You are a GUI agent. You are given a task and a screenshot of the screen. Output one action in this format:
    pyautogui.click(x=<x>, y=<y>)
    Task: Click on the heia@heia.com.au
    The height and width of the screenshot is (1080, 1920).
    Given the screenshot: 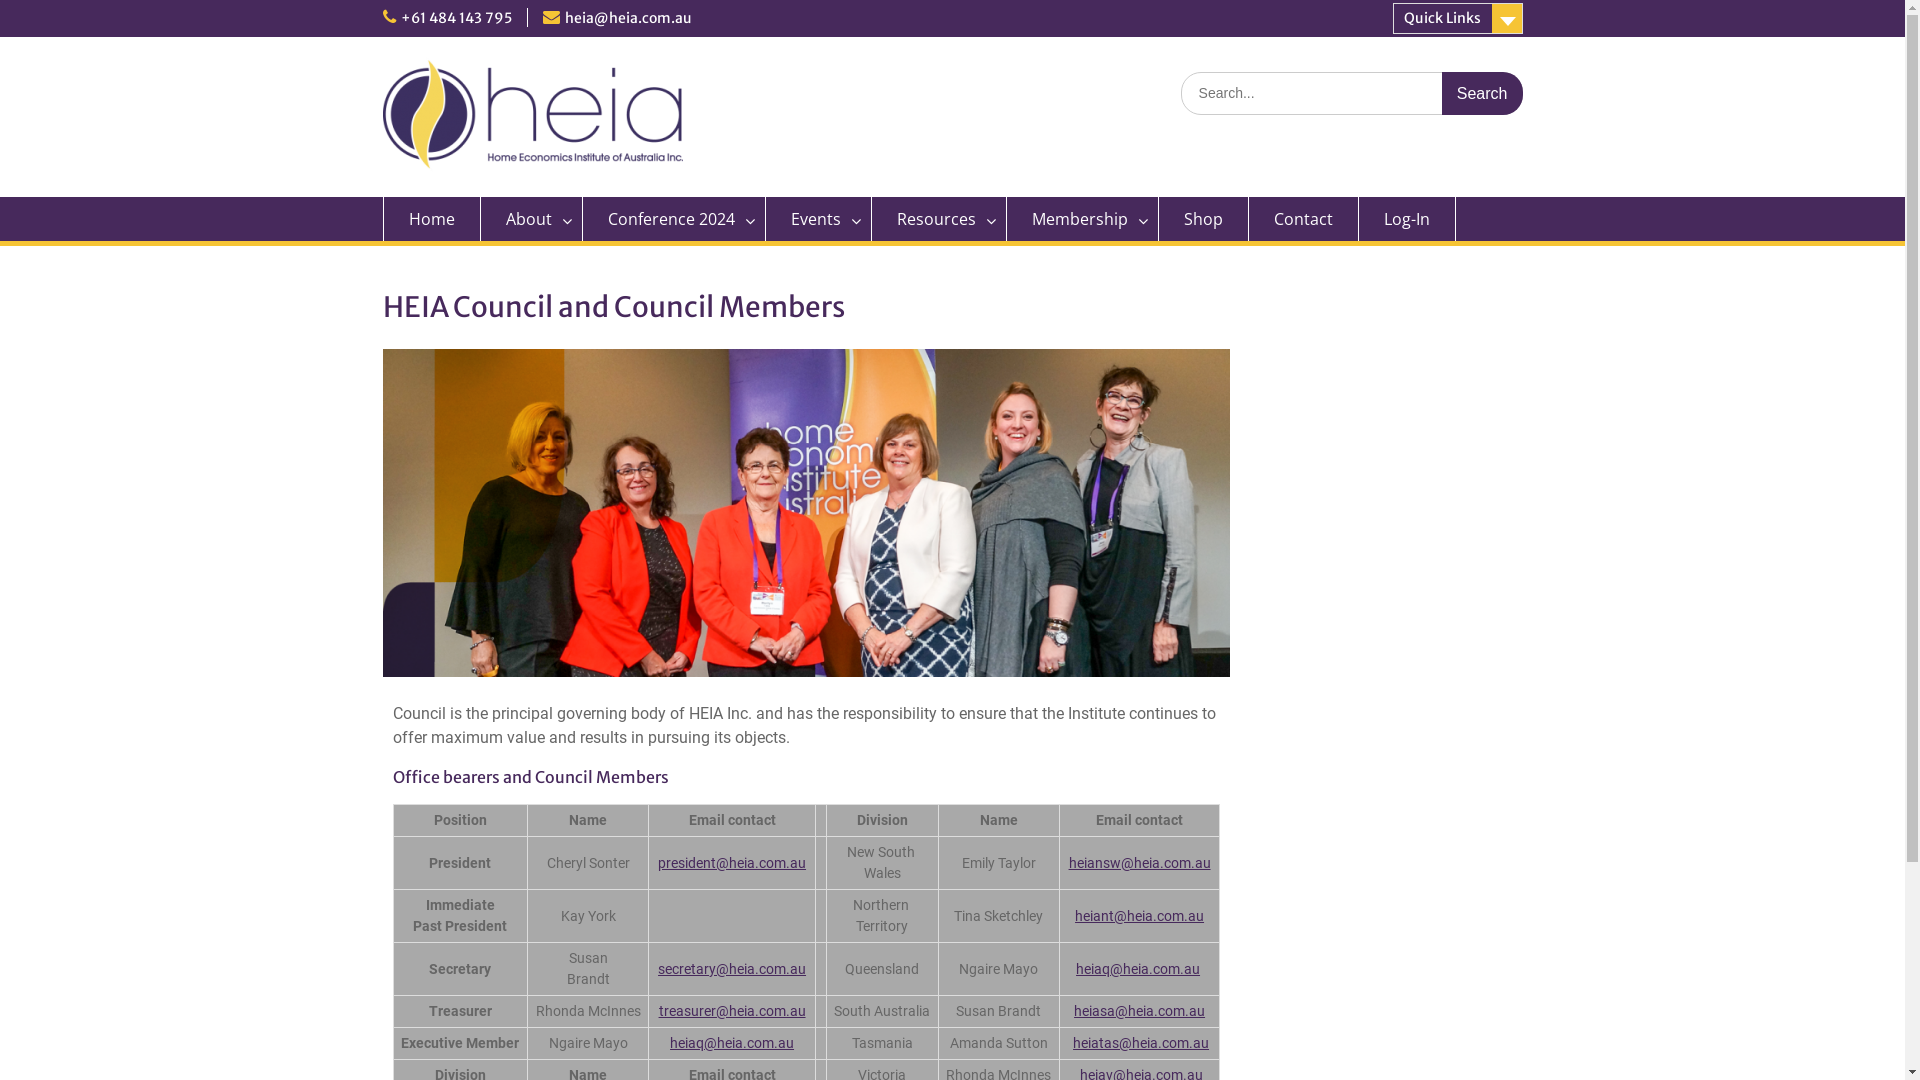 What is the action you would take?
    pyautogui.click(x=628, y=18)
    